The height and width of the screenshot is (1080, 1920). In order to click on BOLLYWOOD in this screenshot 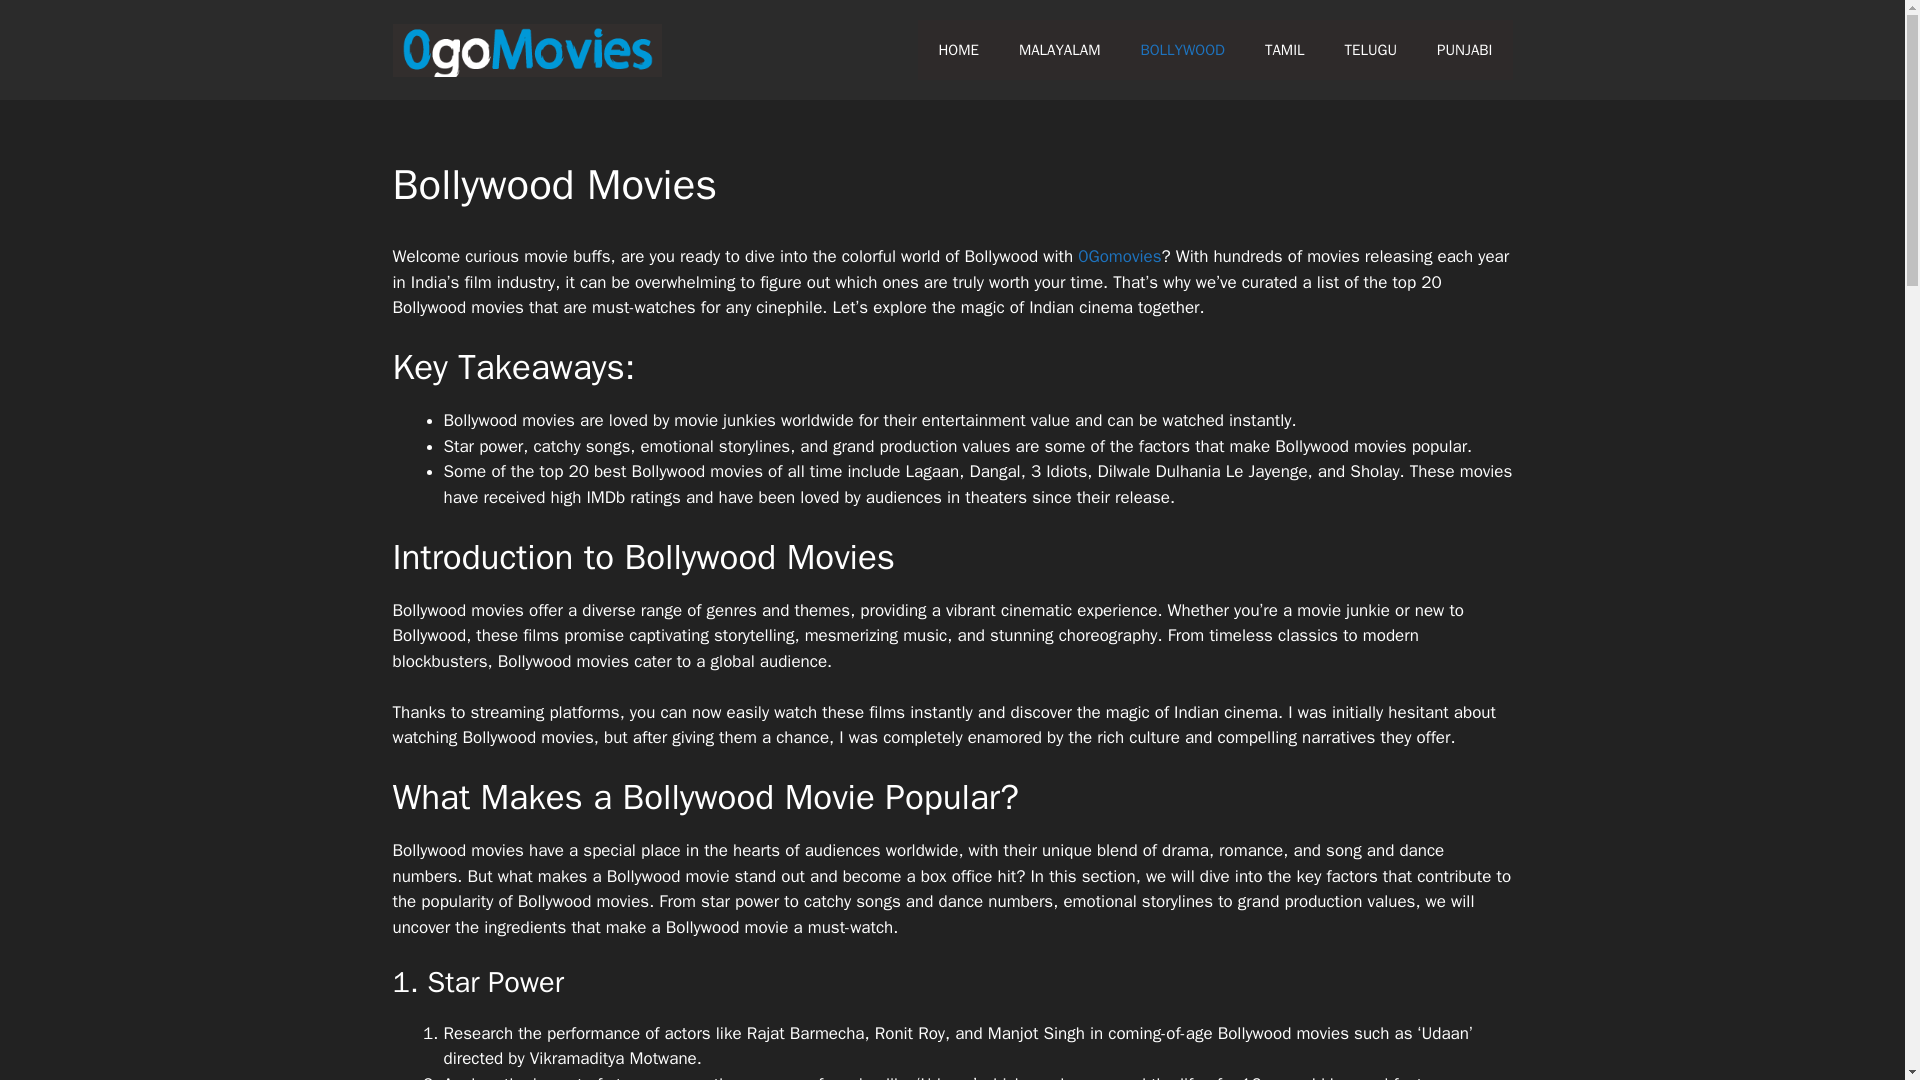, I will do `click(1182, 50)`.